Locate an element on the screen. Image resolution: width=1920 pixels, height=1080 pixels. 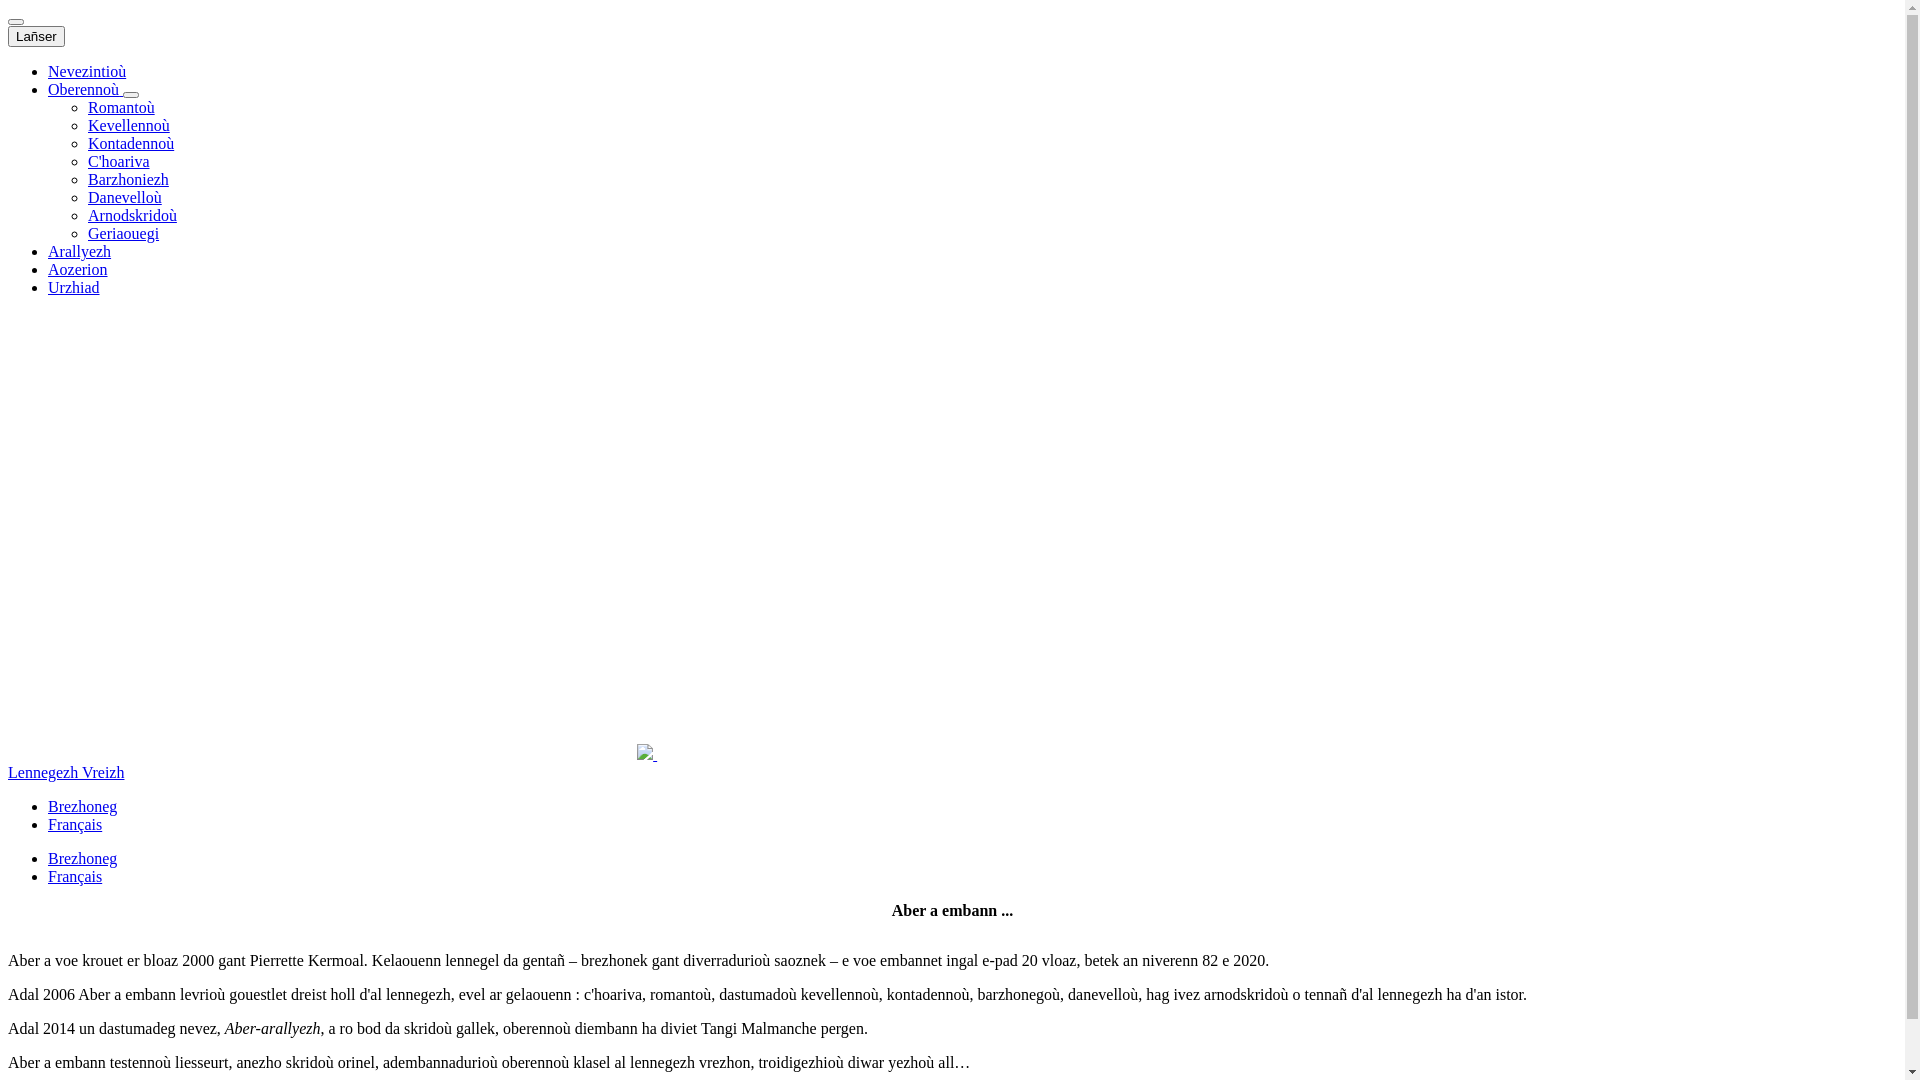
Urzhiad is located at coordinates (74, 288).